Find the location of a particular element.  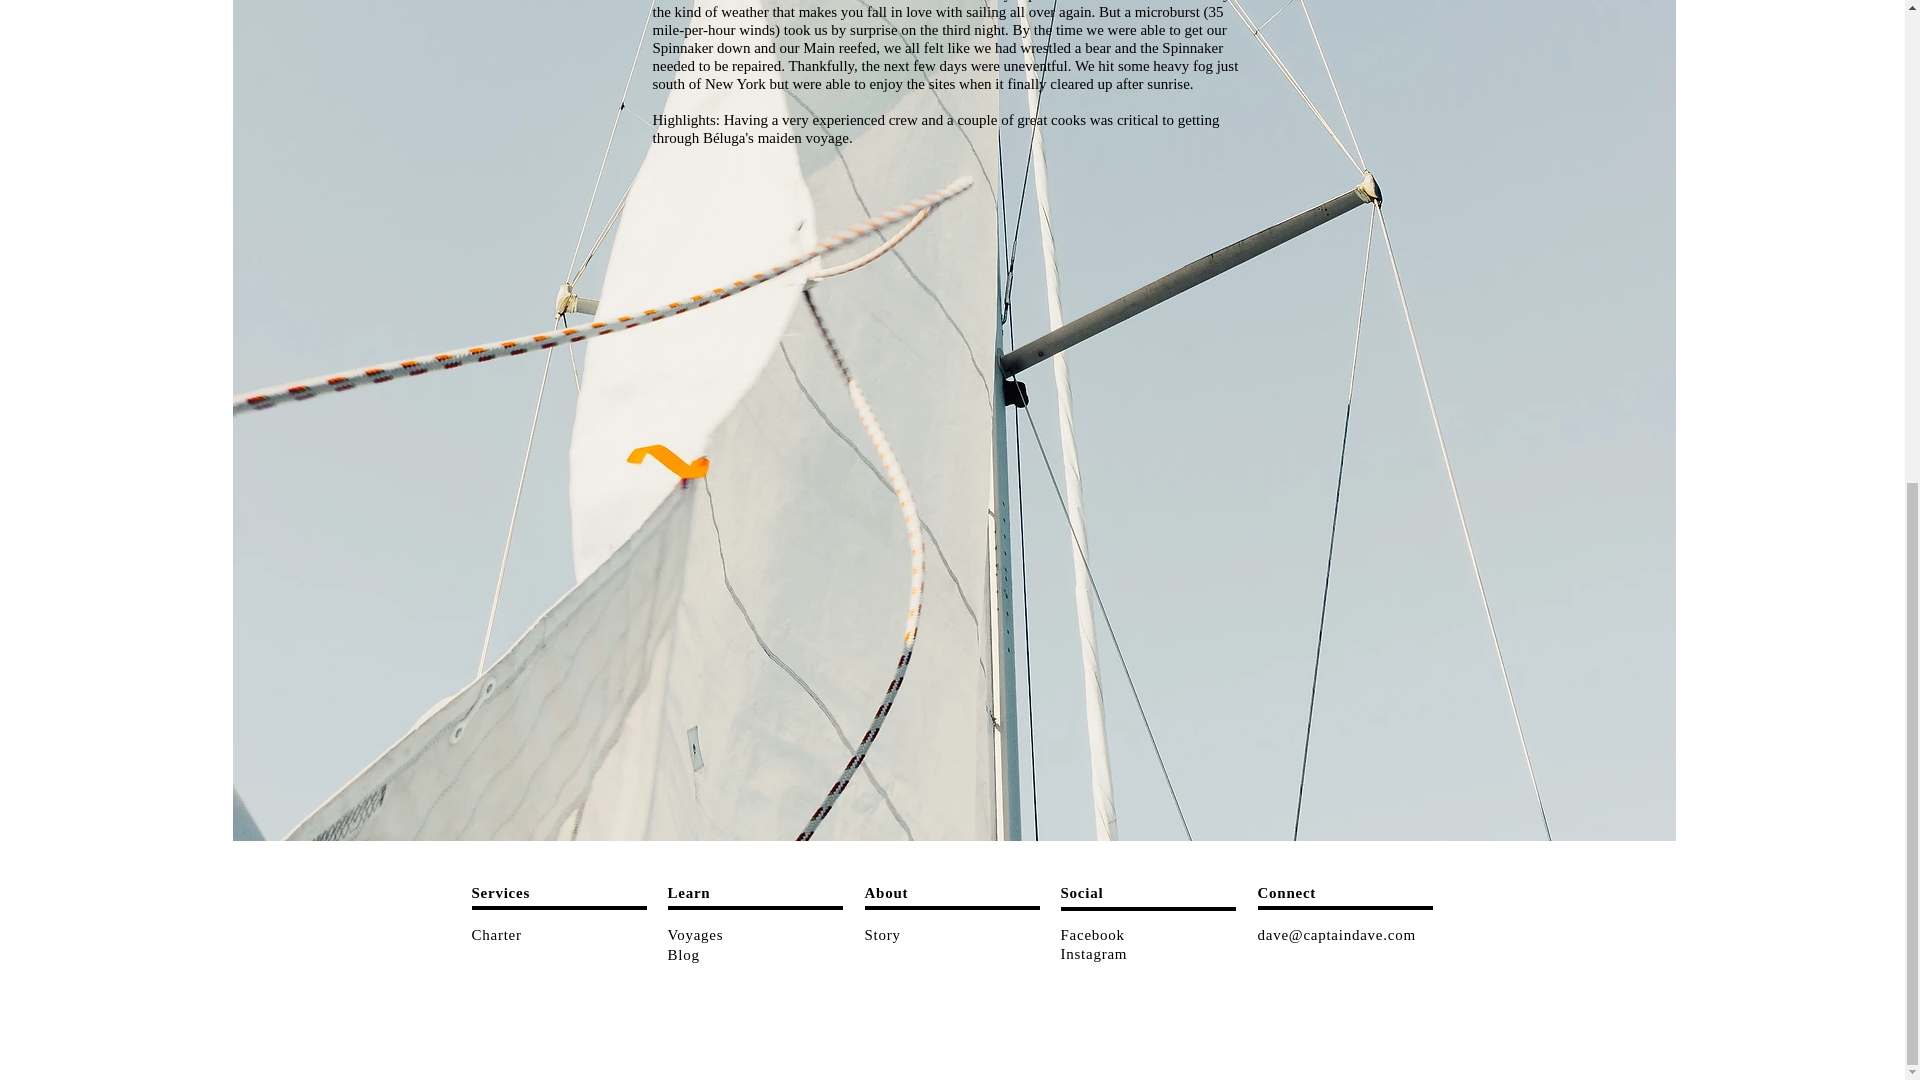

Facebook is located at coordinates (1091, 934).